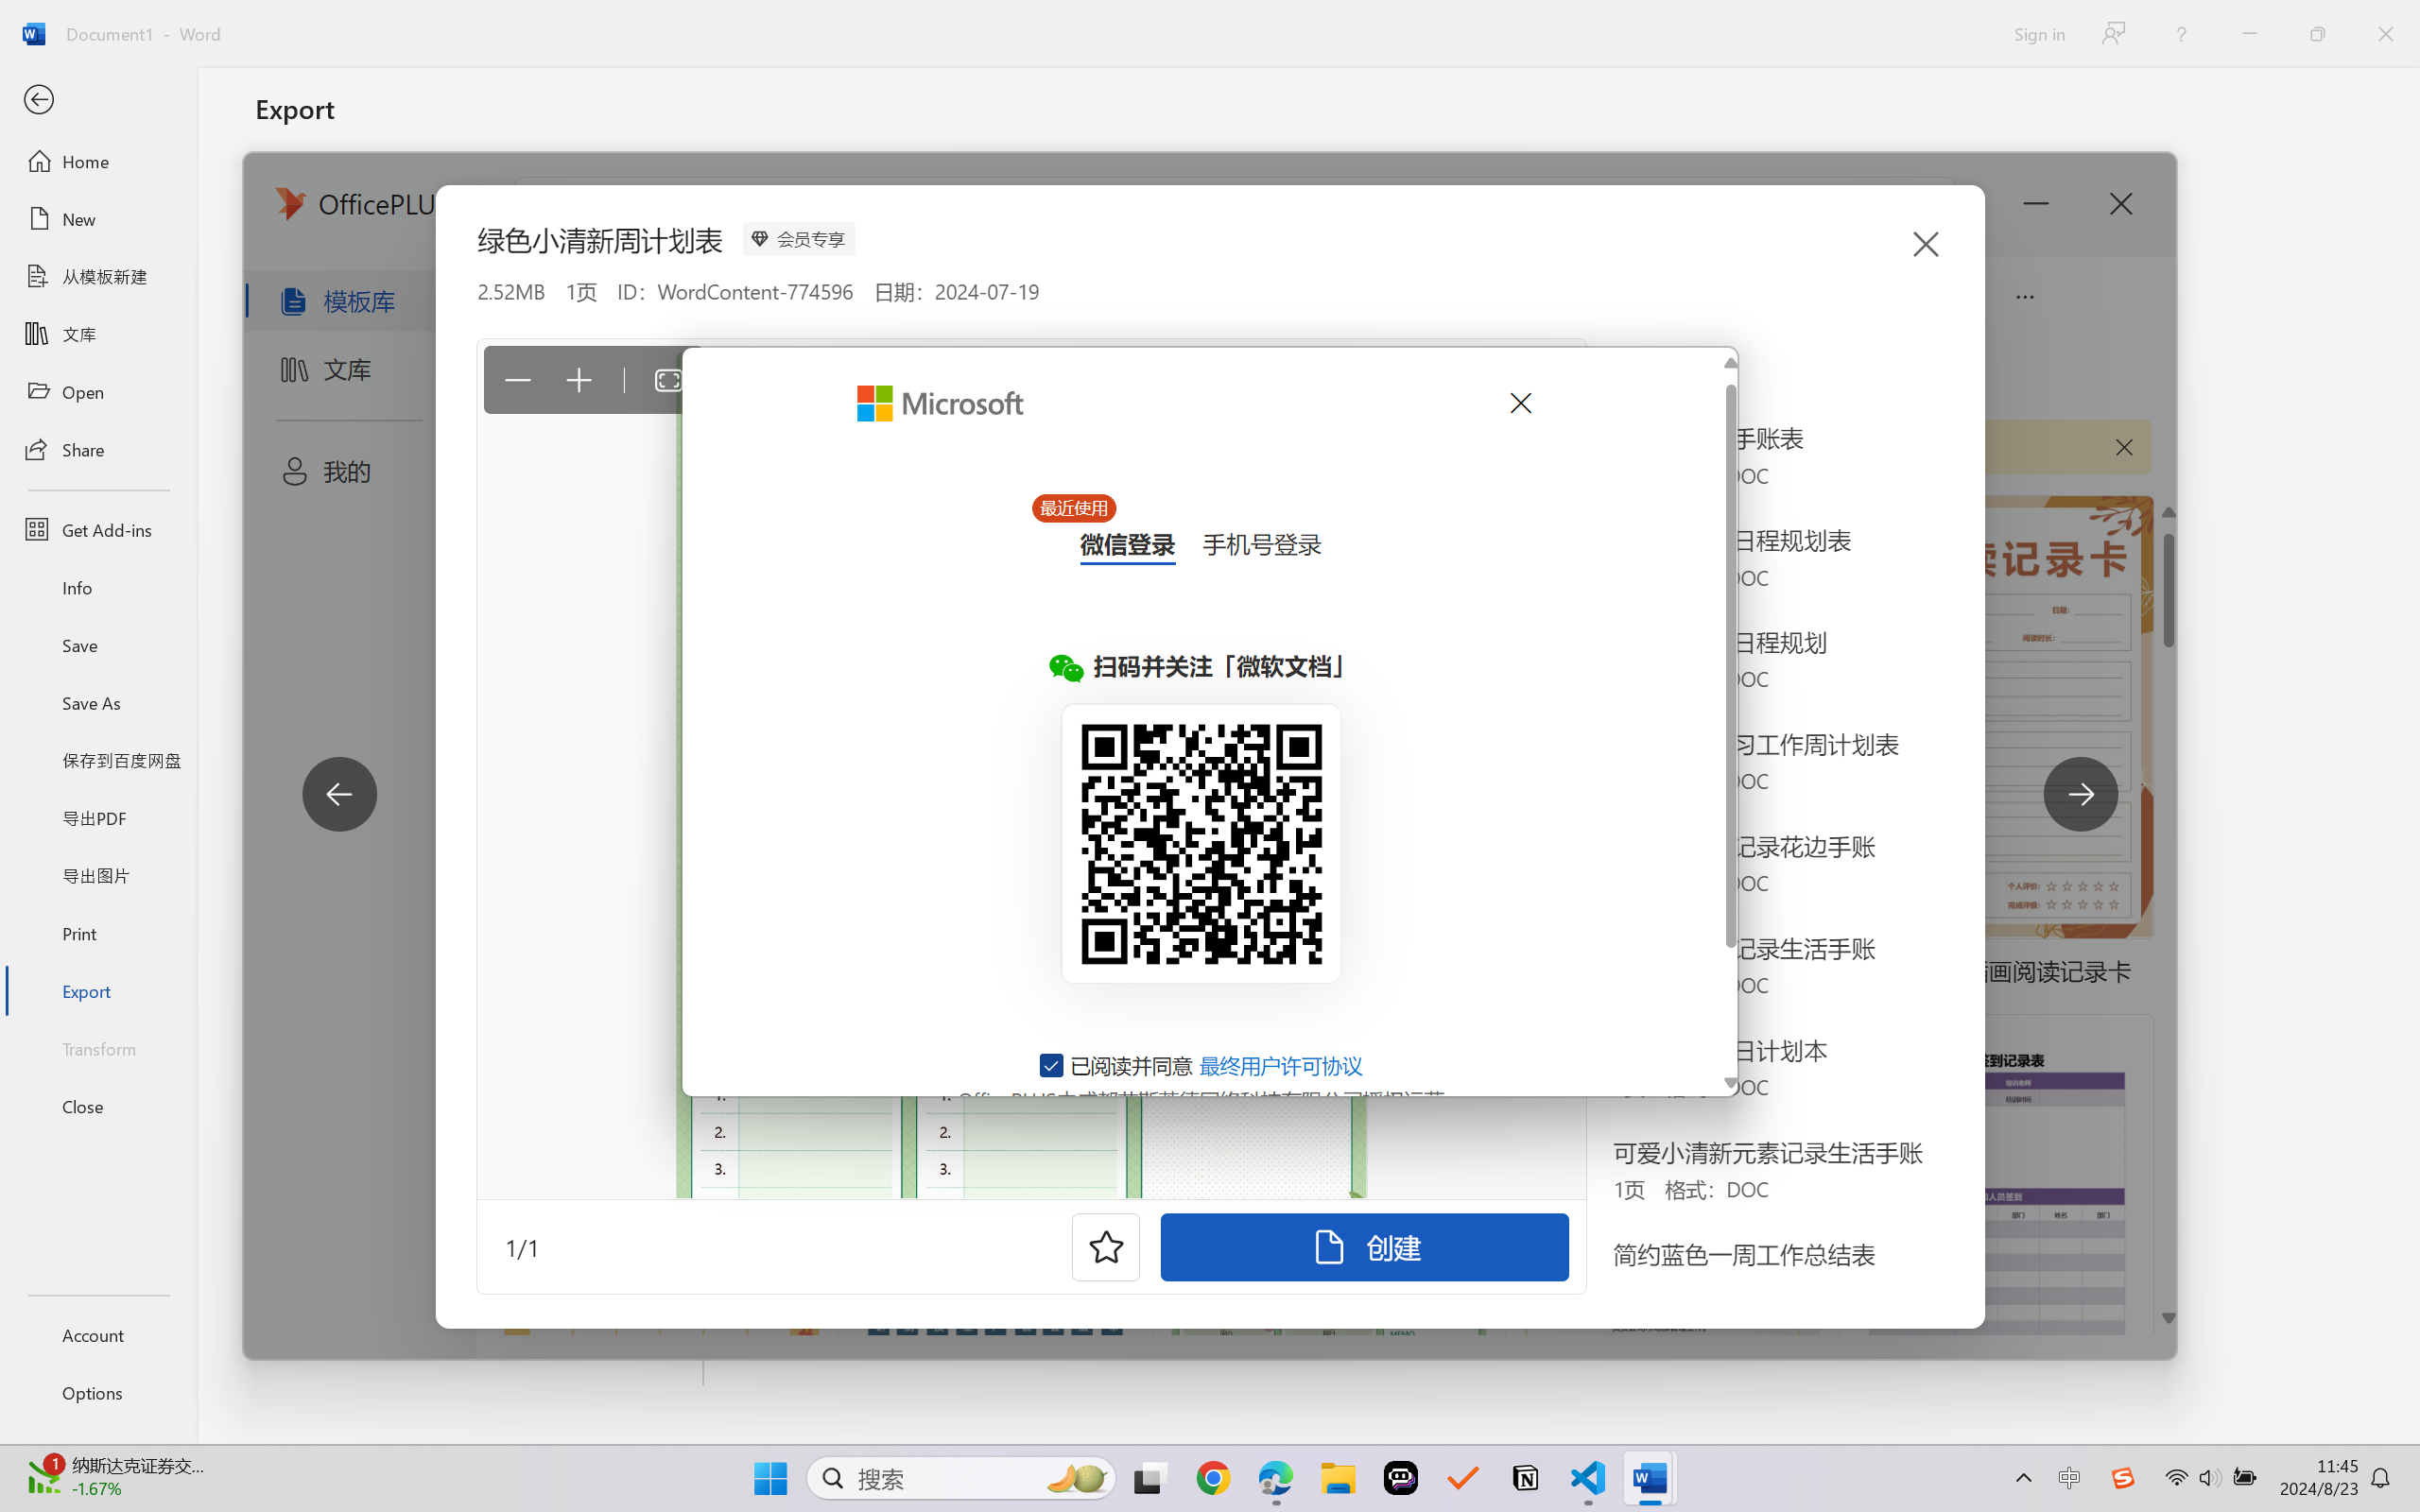 The image size is (2420, 1512). What do you see at coordinates (98, 990) in the screenshot?
I see `Export` at bounding box center [98, 990].